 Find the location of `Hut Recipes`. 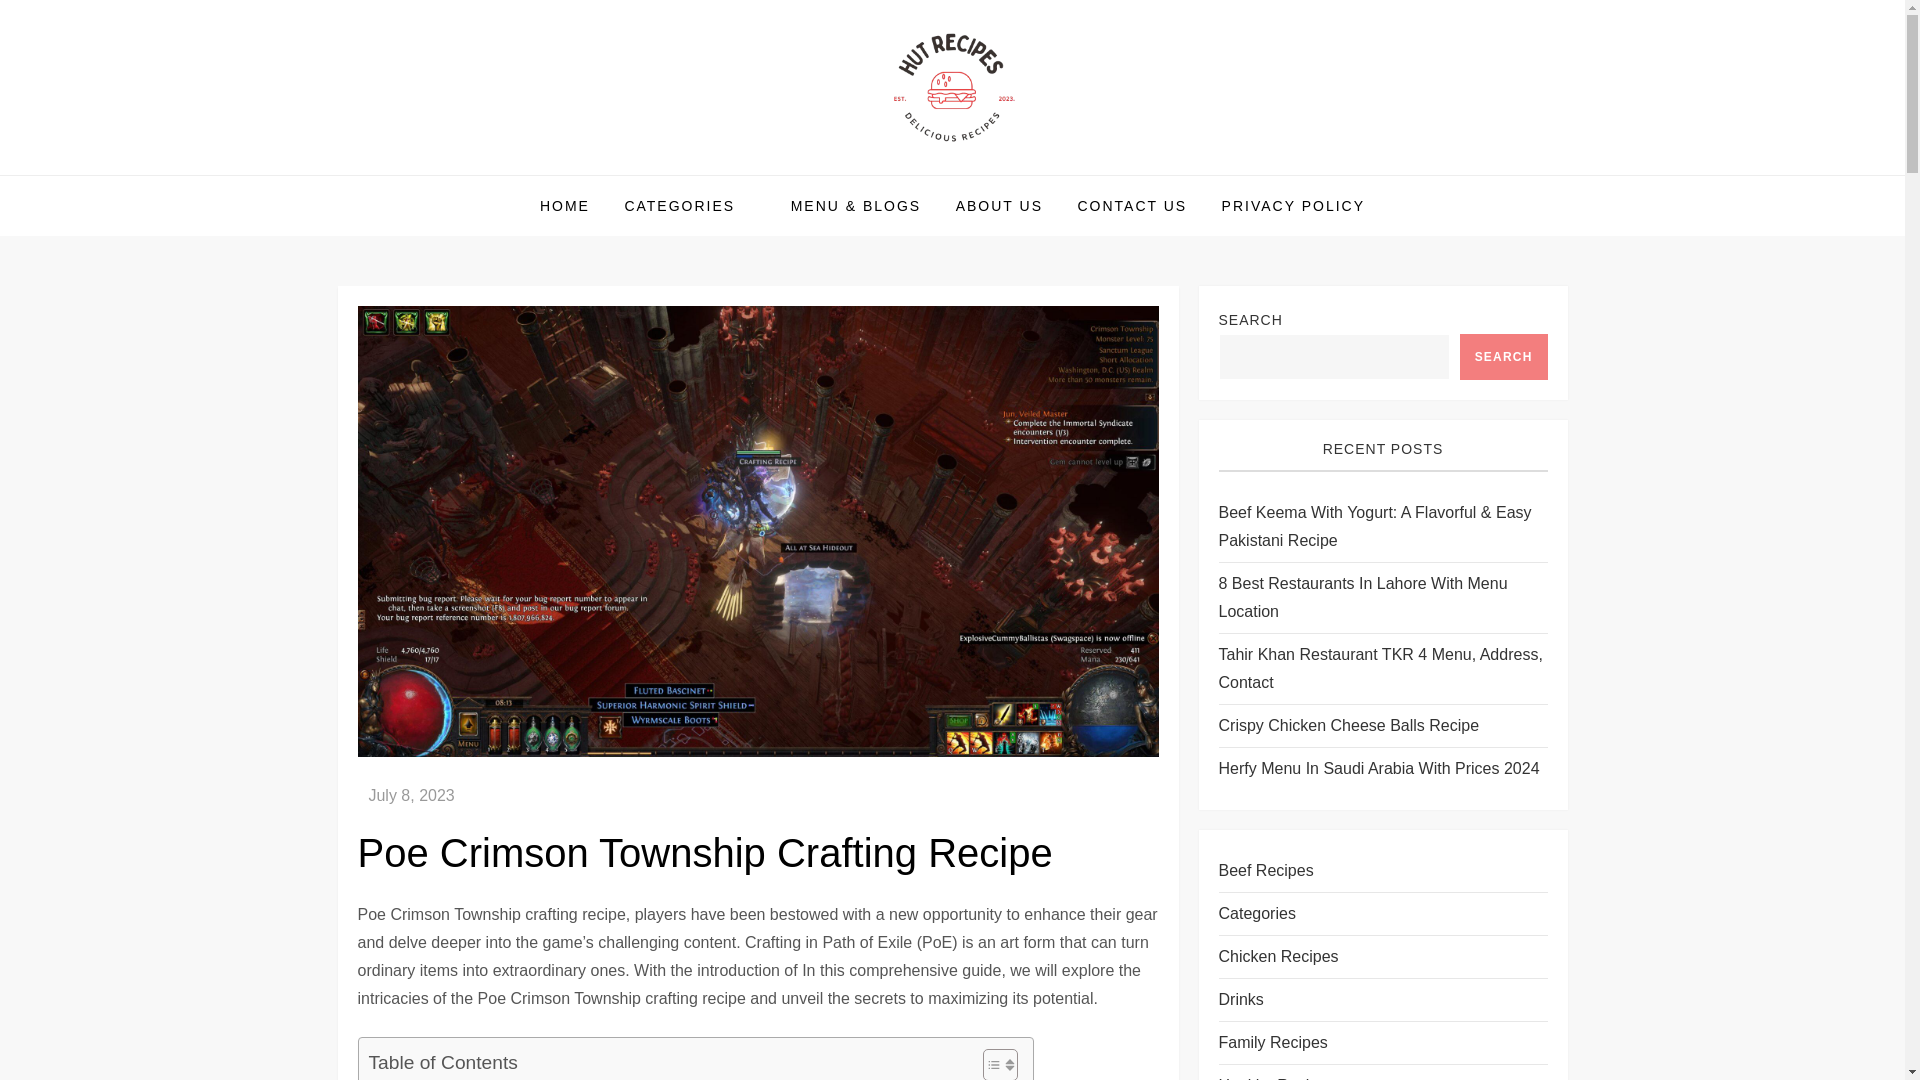

Hut Recipes is located at coordinates (446, 174).